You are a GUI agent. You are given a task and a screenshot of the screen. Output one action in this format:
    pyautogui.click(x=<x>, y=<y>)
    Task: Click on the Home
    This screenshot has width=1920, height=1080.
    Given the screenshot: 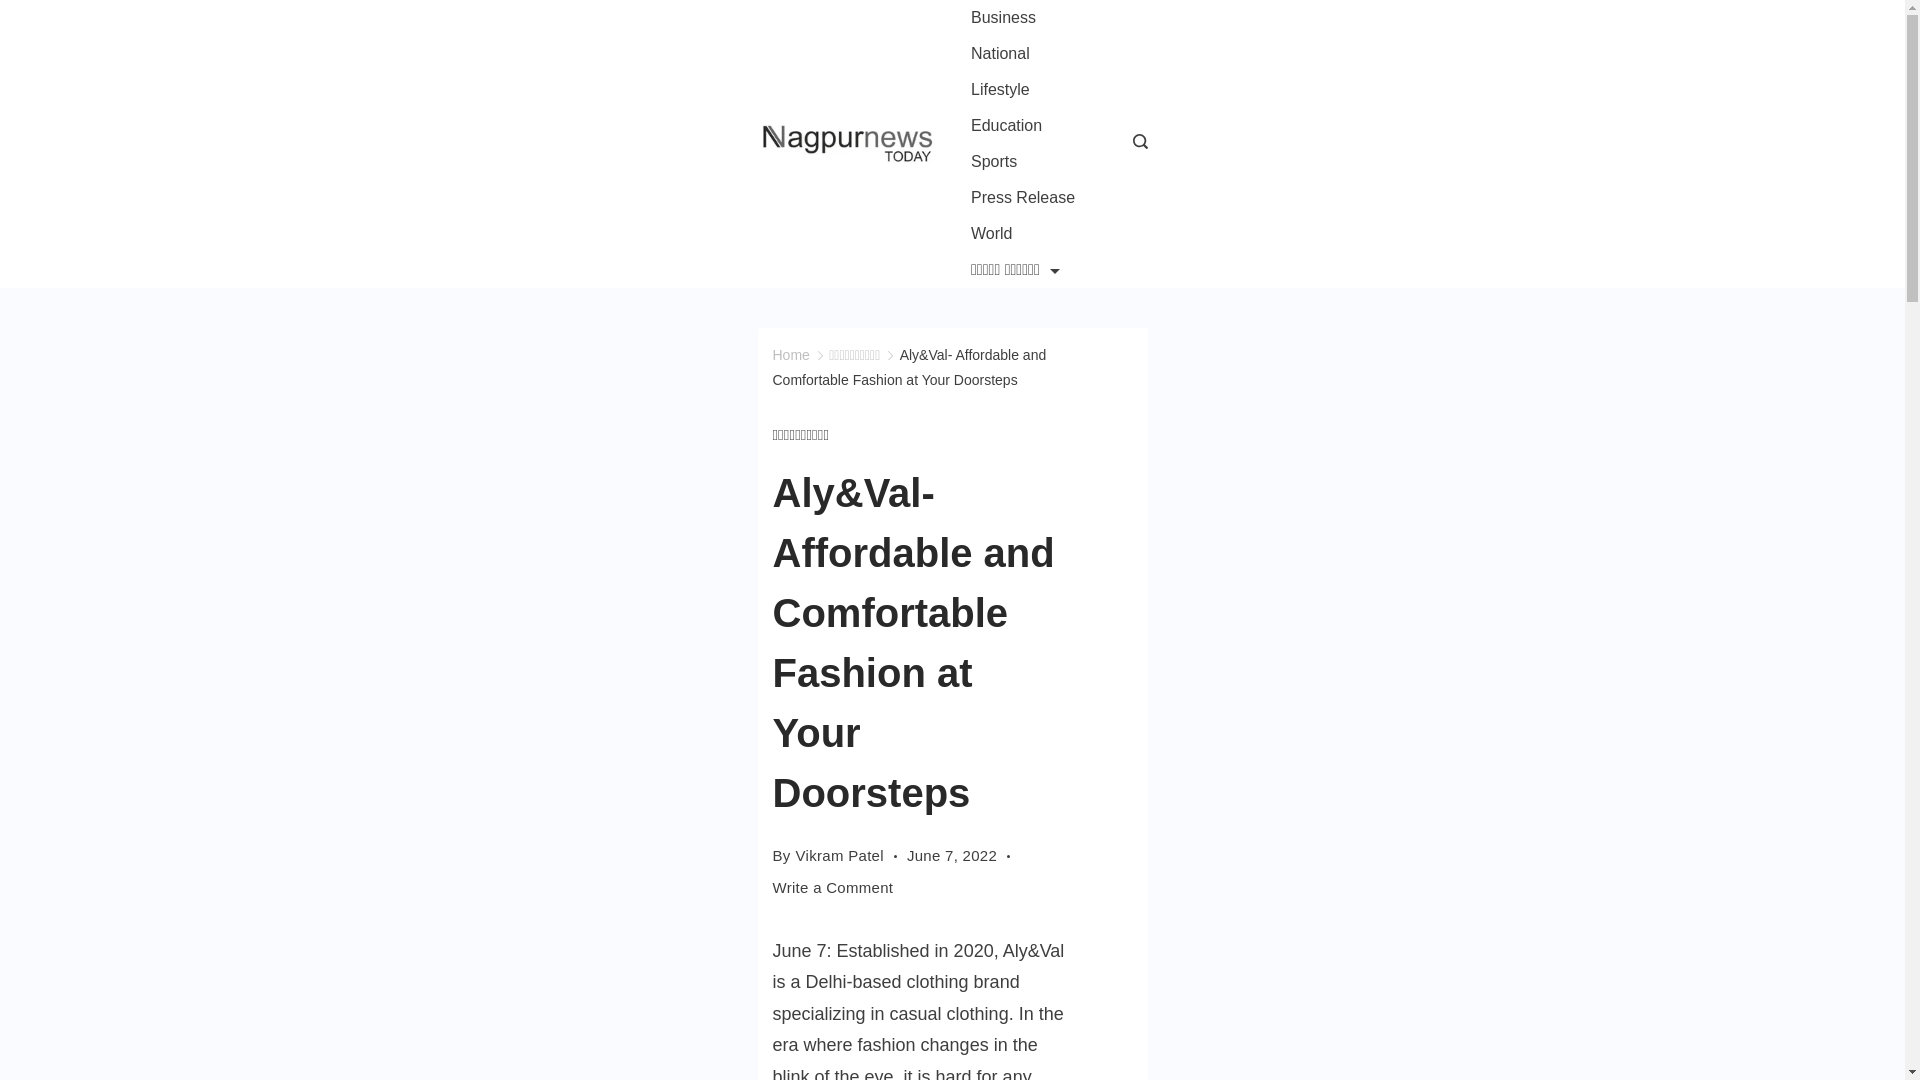 What is the action you would take?
    pyautogui.click(x=790, y=354)
    